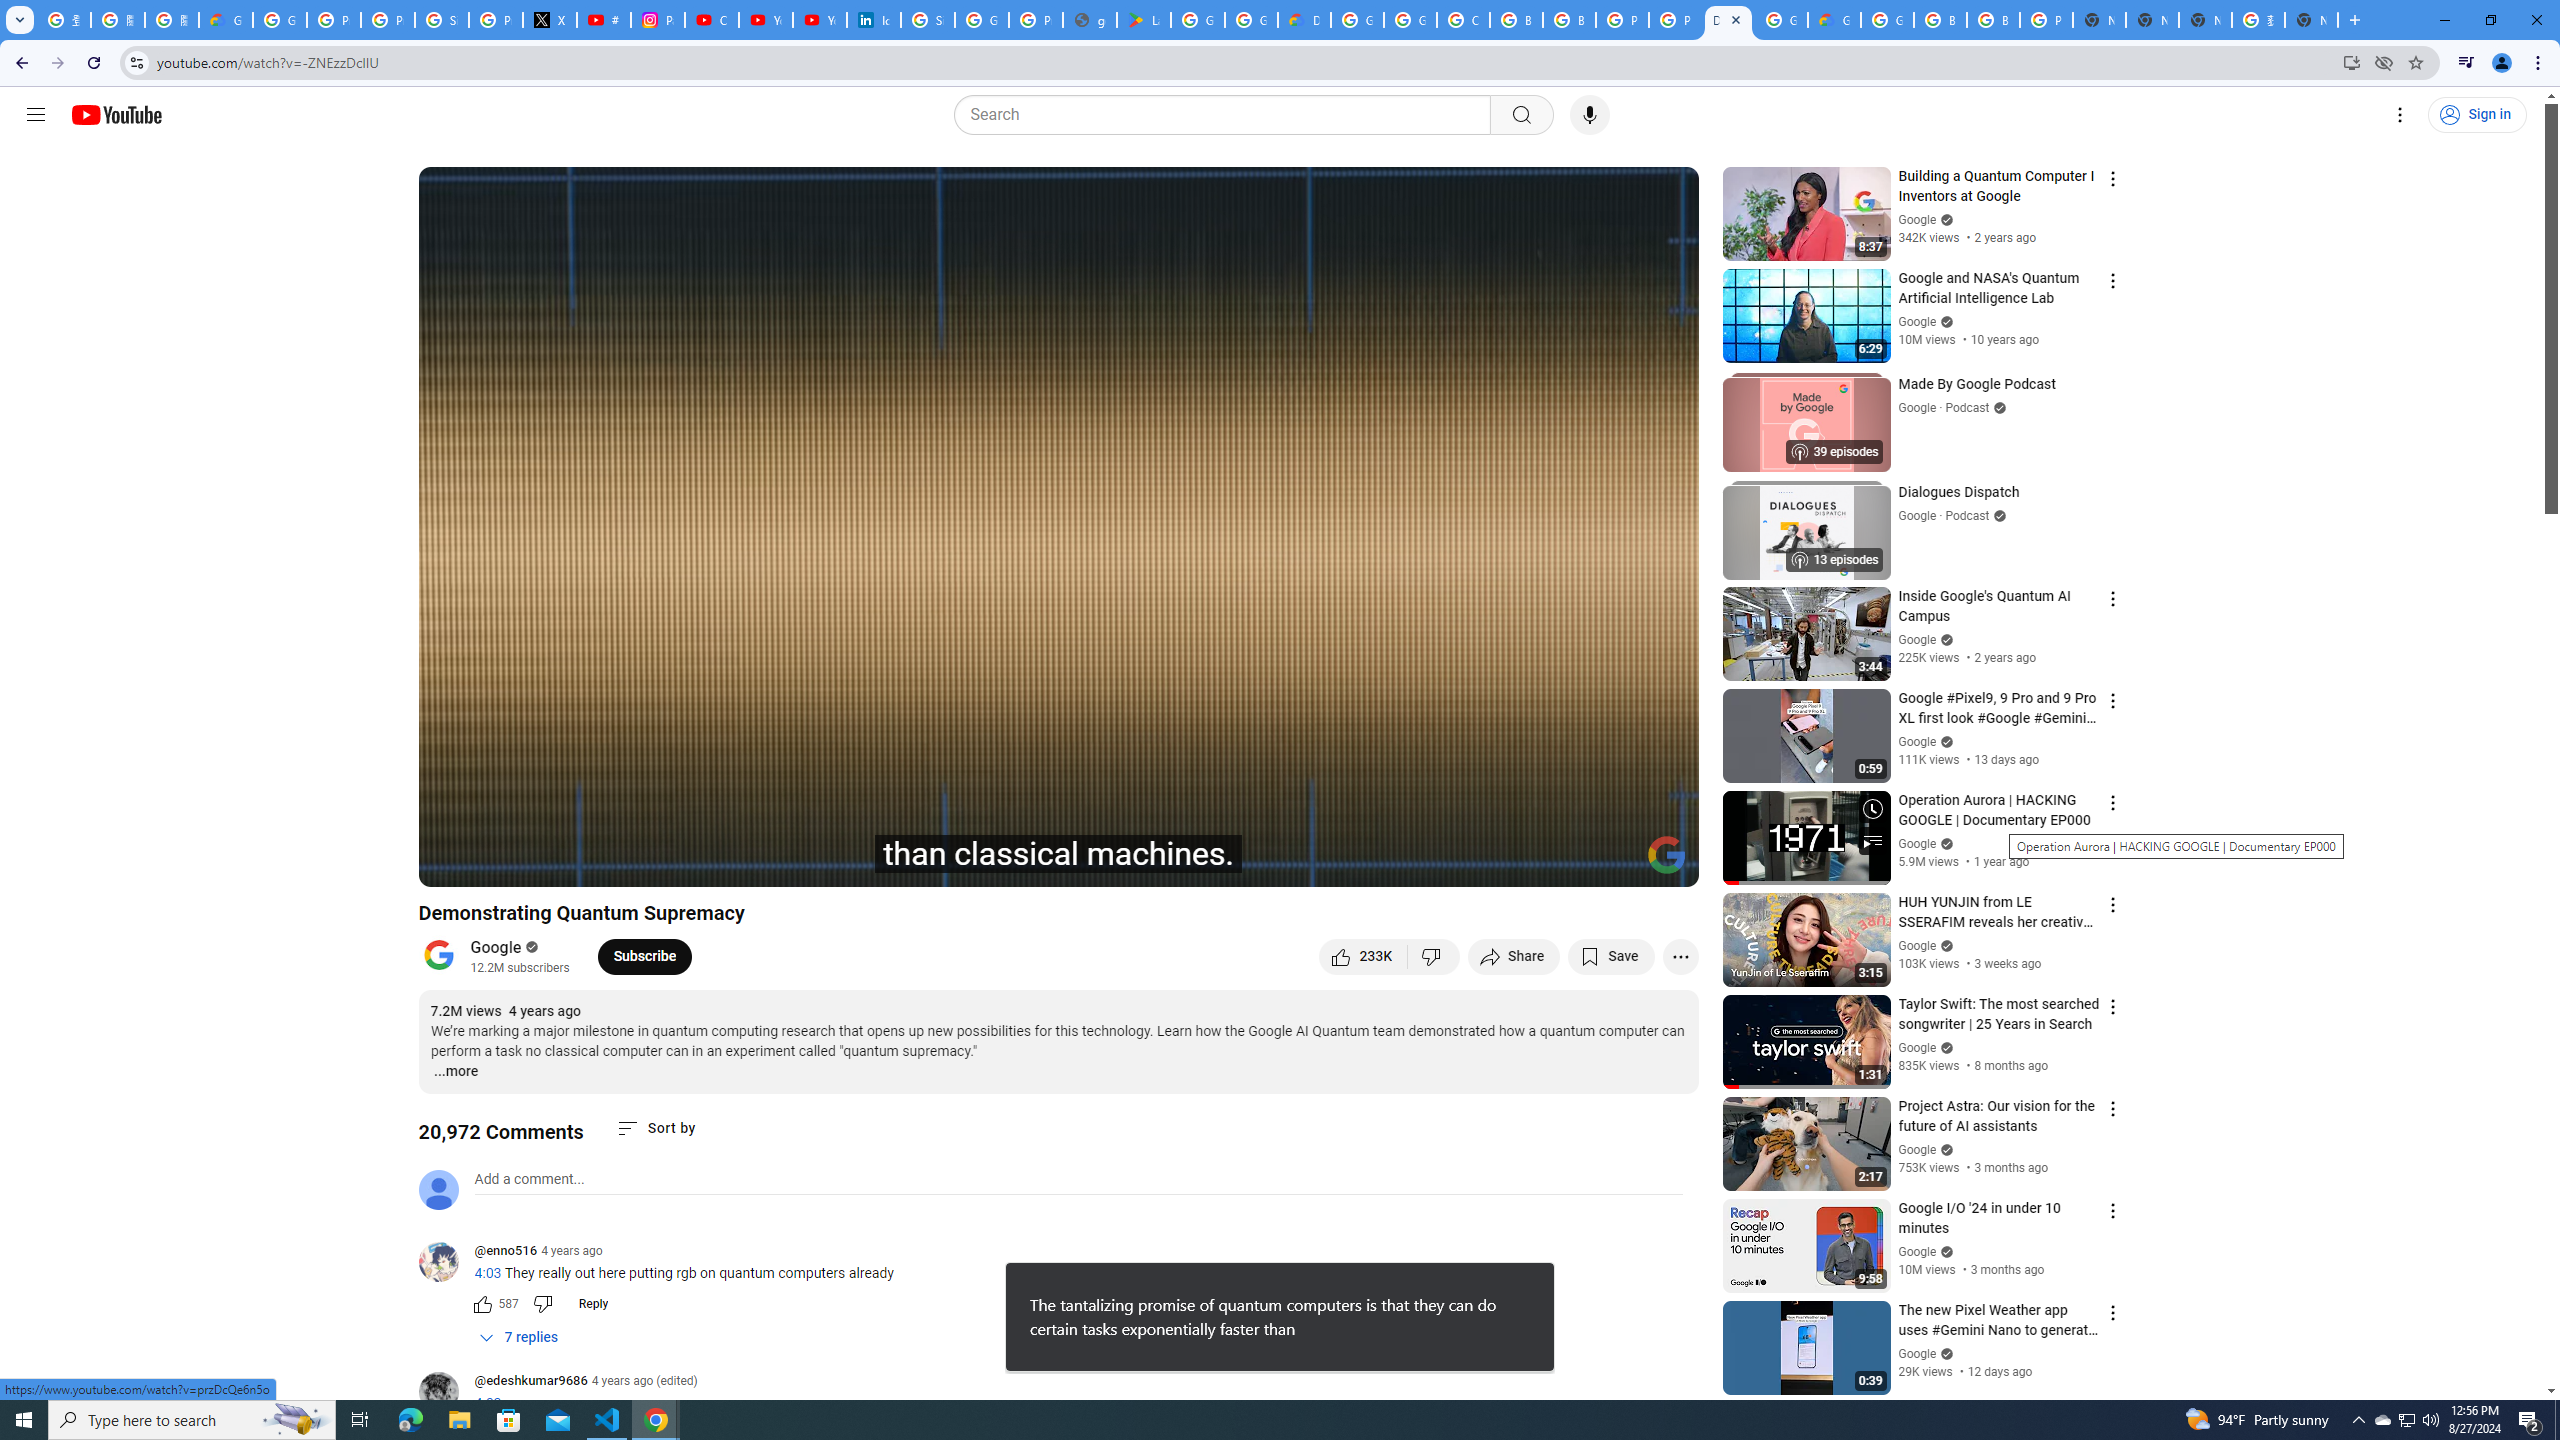  I want to click on @enno516, so click(505, 1251).